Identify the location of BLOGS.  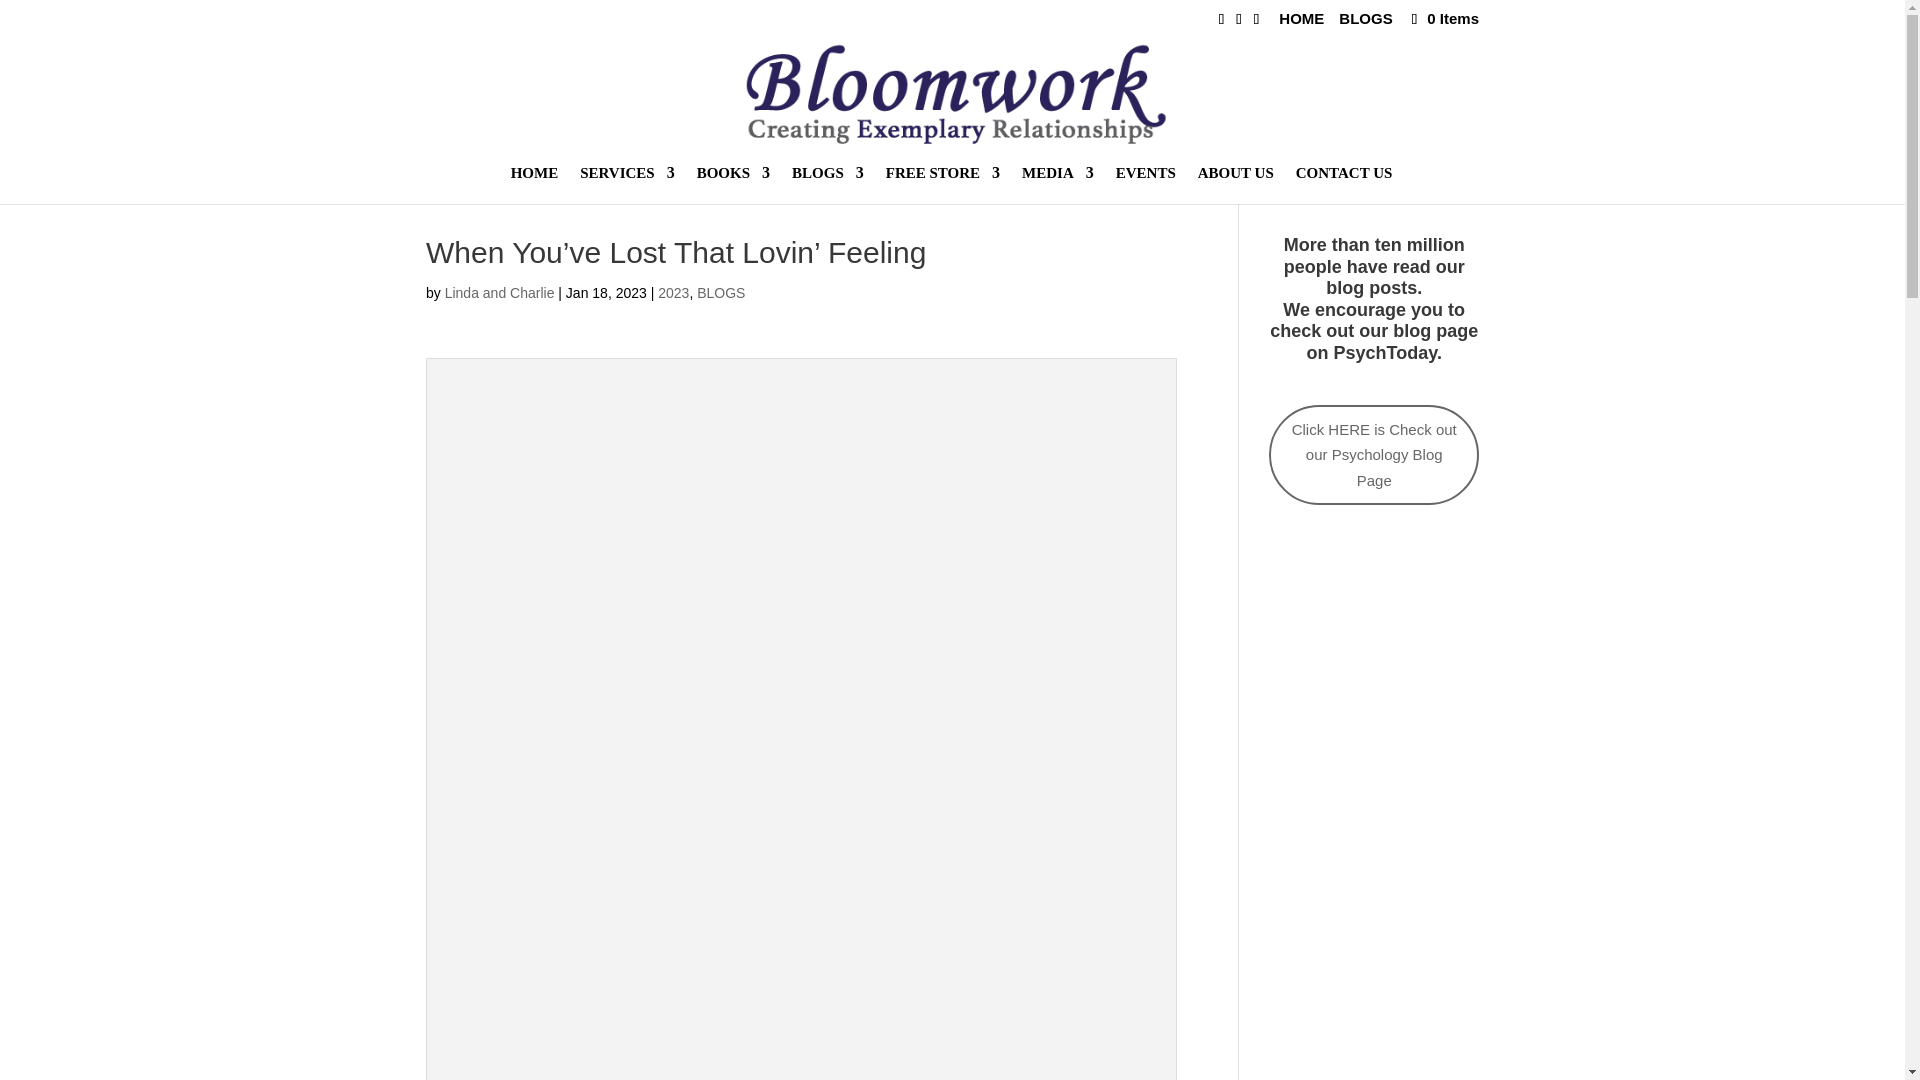
(1365, 23).